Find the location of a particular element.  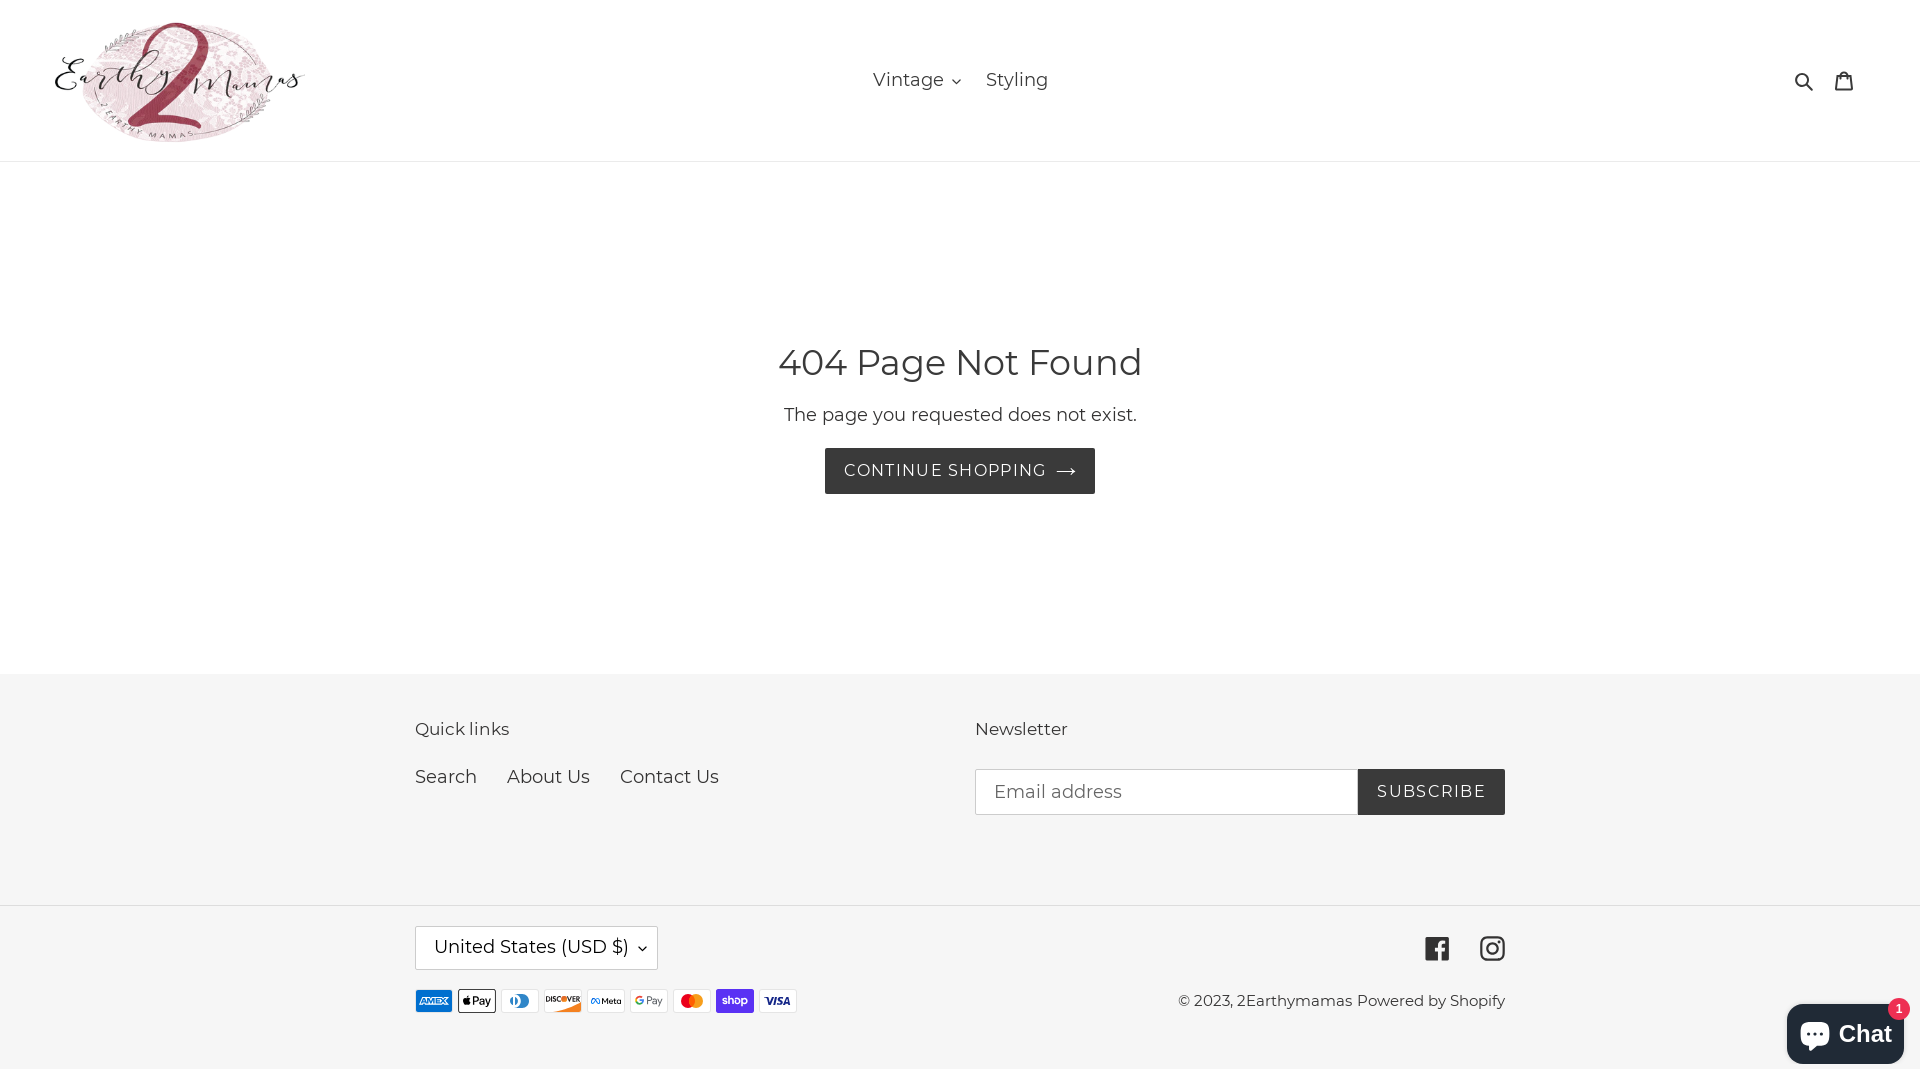

Instagram is located at coordinates (1492, 948).